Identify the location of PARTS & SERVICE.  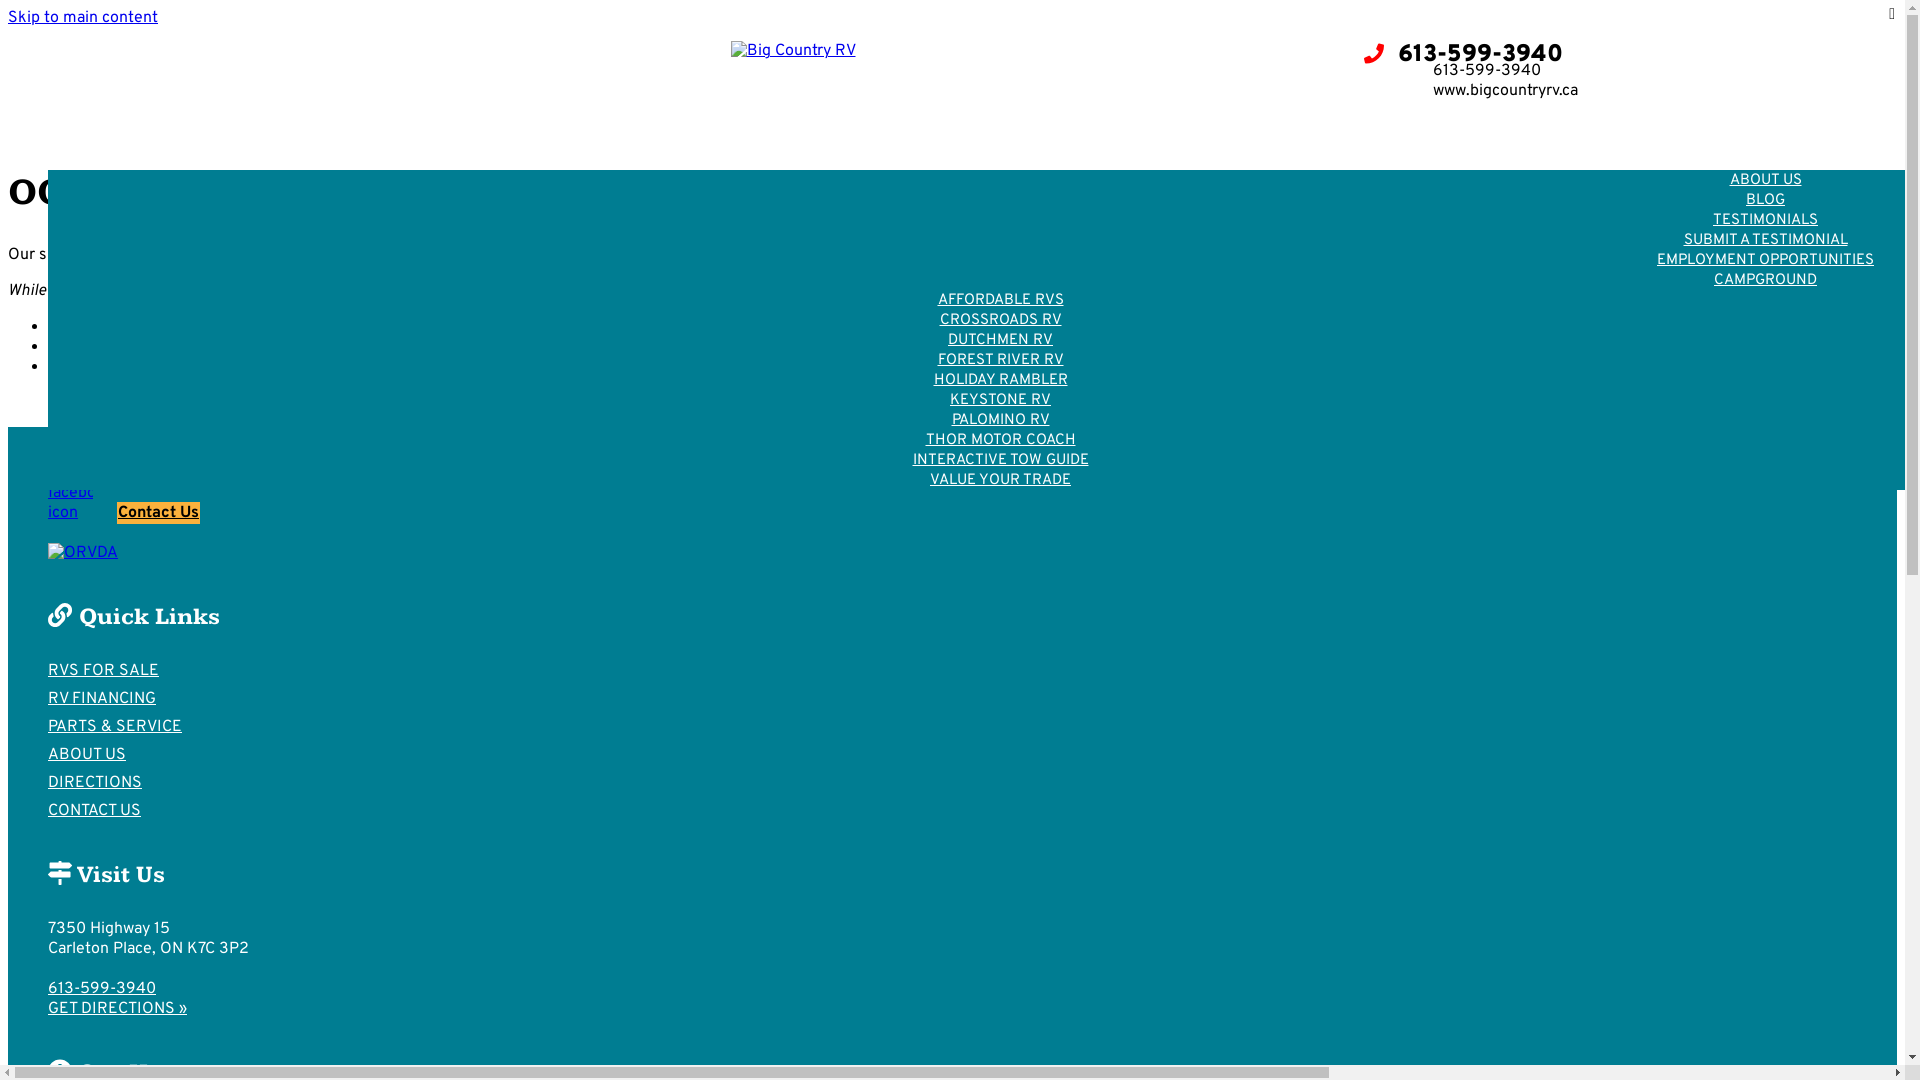
(578, 124).